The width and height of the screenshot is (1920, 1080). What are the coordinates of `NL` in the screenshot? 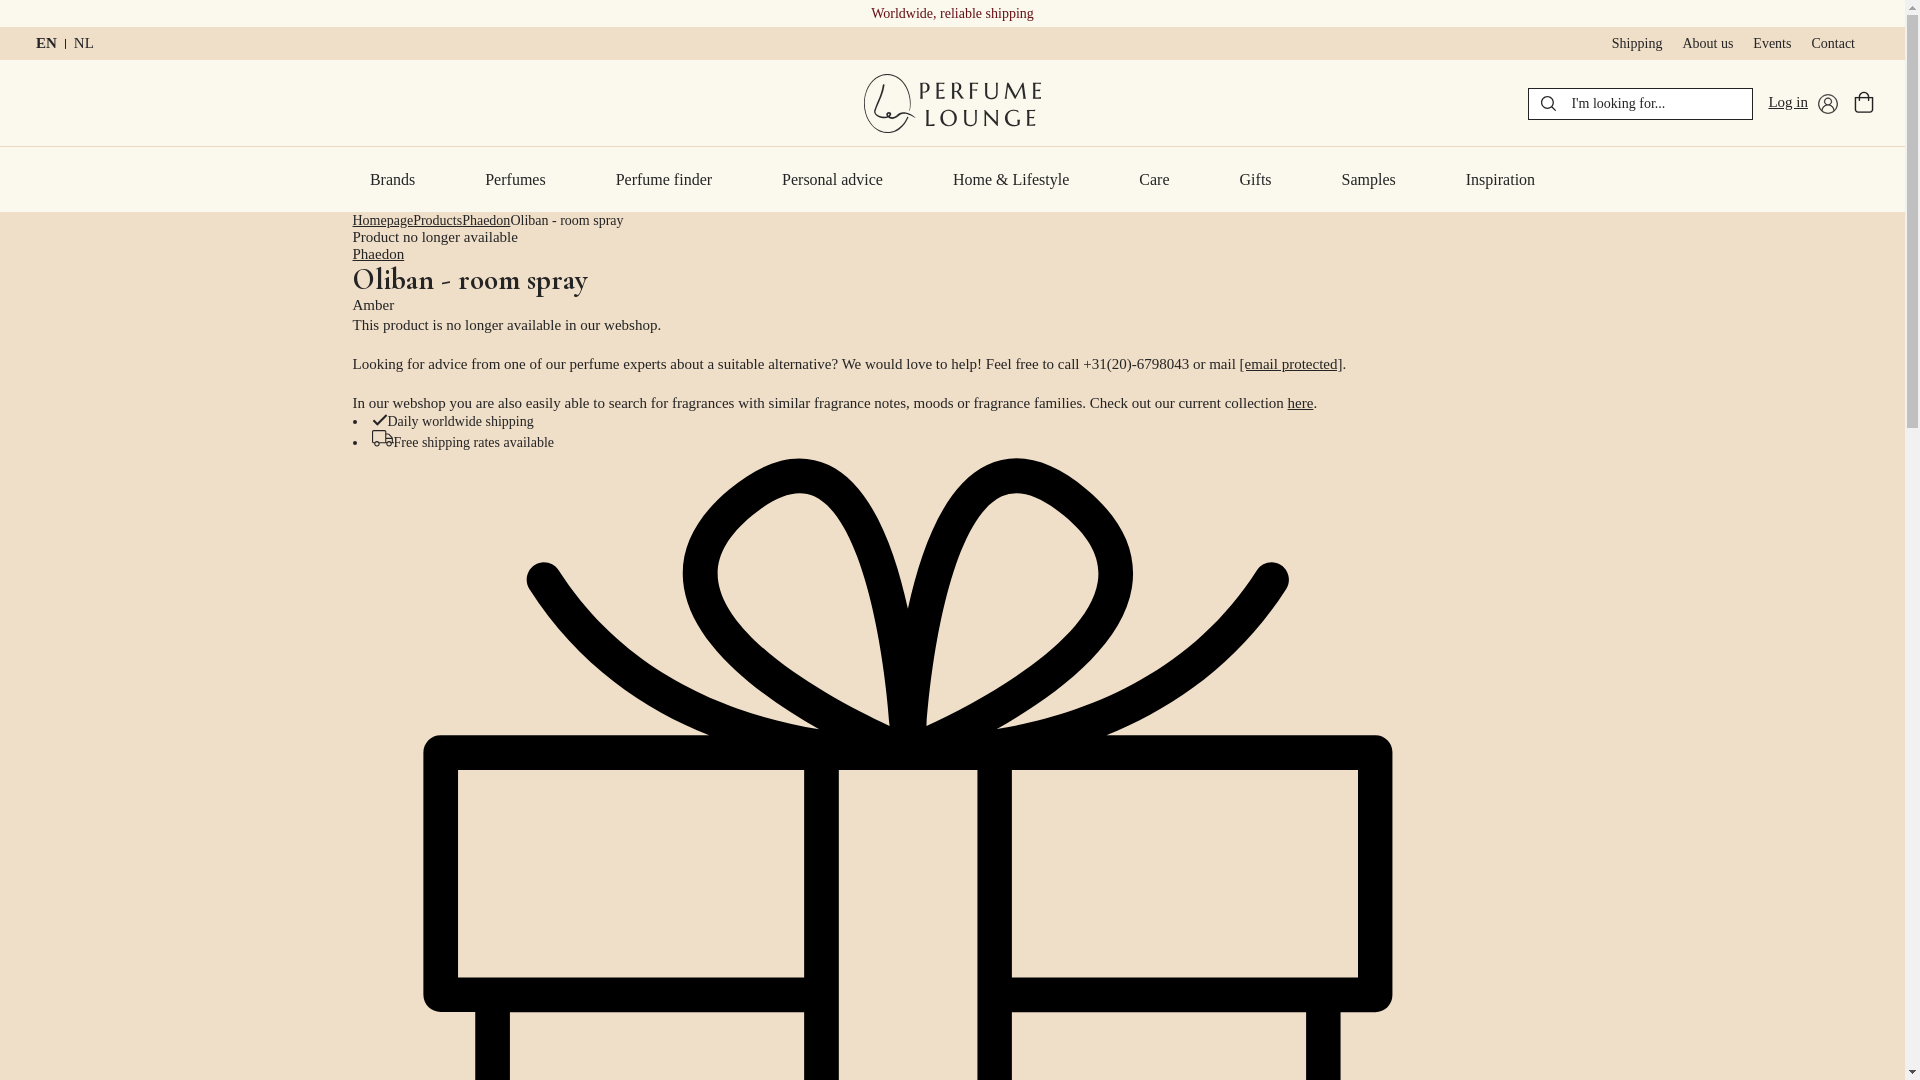 It's located at (83, 42).